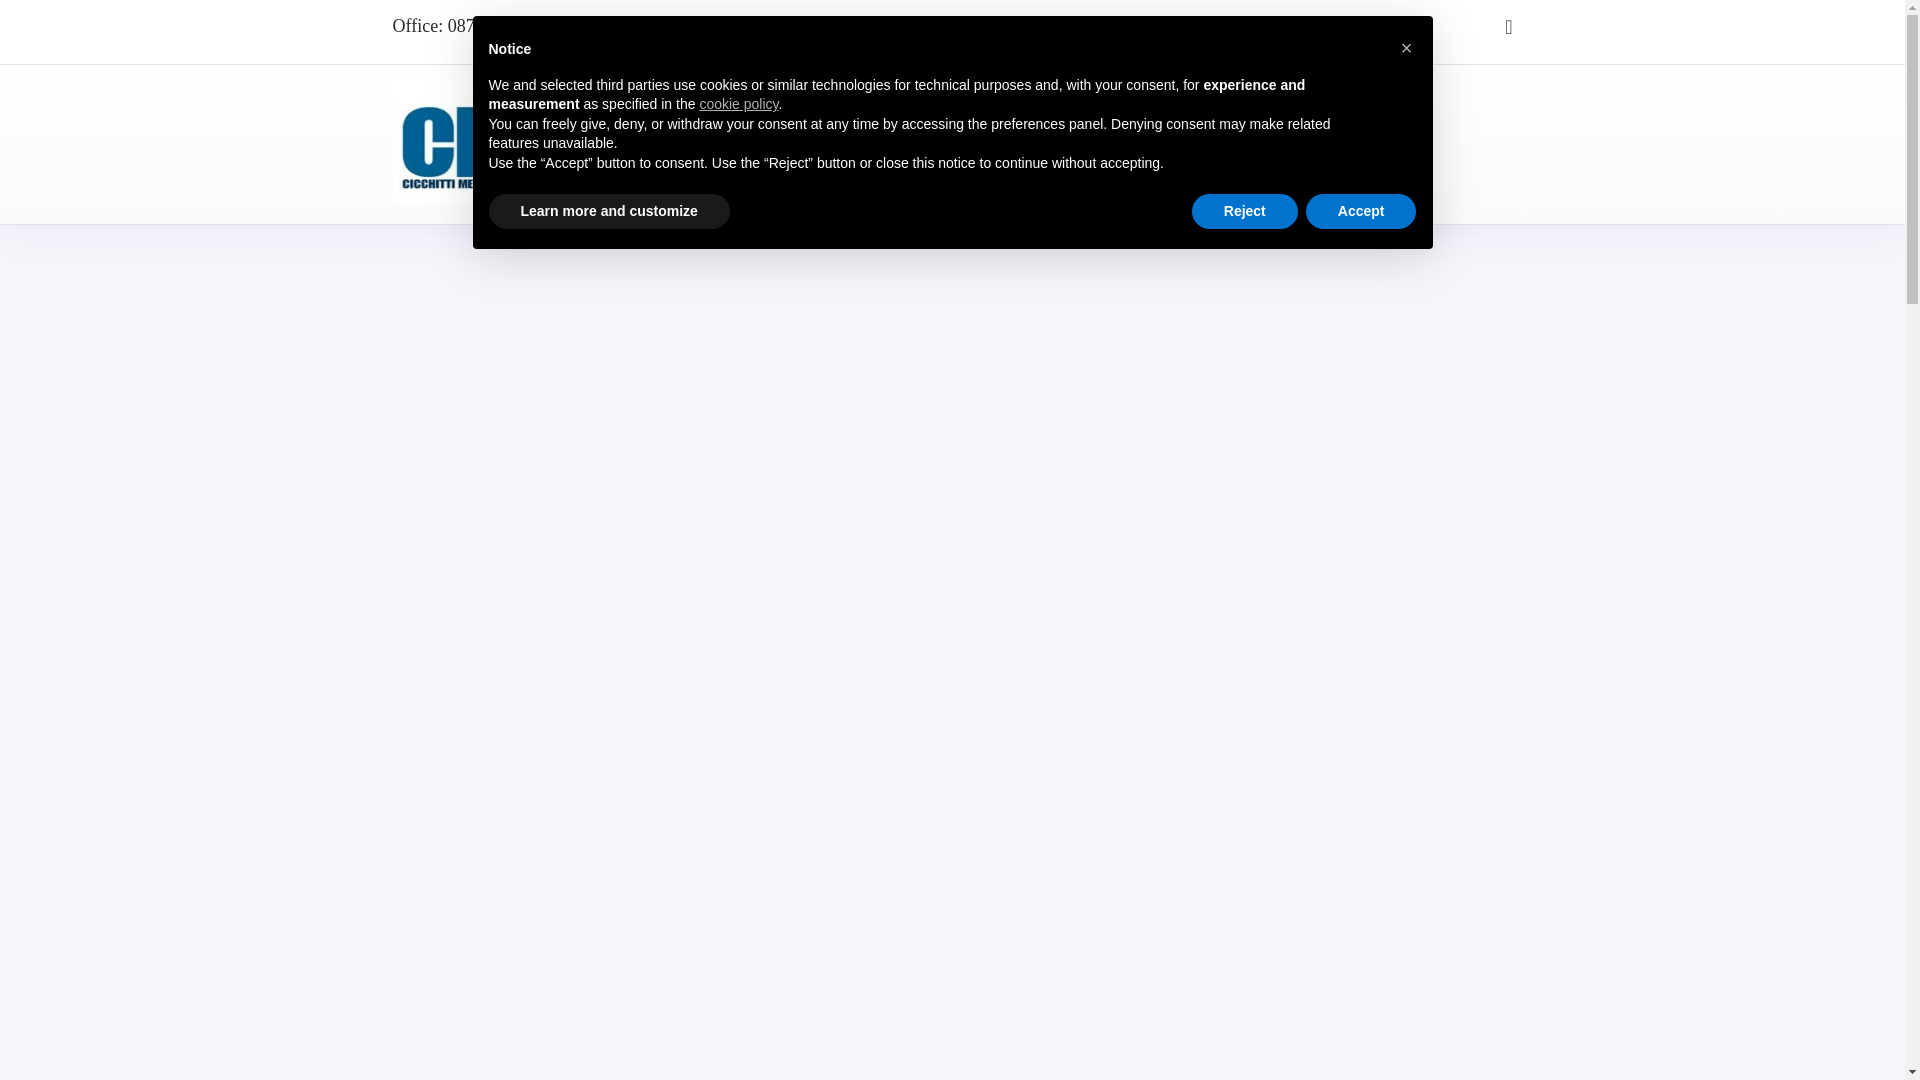  I want to click on Contacts, so click(1306, 144).